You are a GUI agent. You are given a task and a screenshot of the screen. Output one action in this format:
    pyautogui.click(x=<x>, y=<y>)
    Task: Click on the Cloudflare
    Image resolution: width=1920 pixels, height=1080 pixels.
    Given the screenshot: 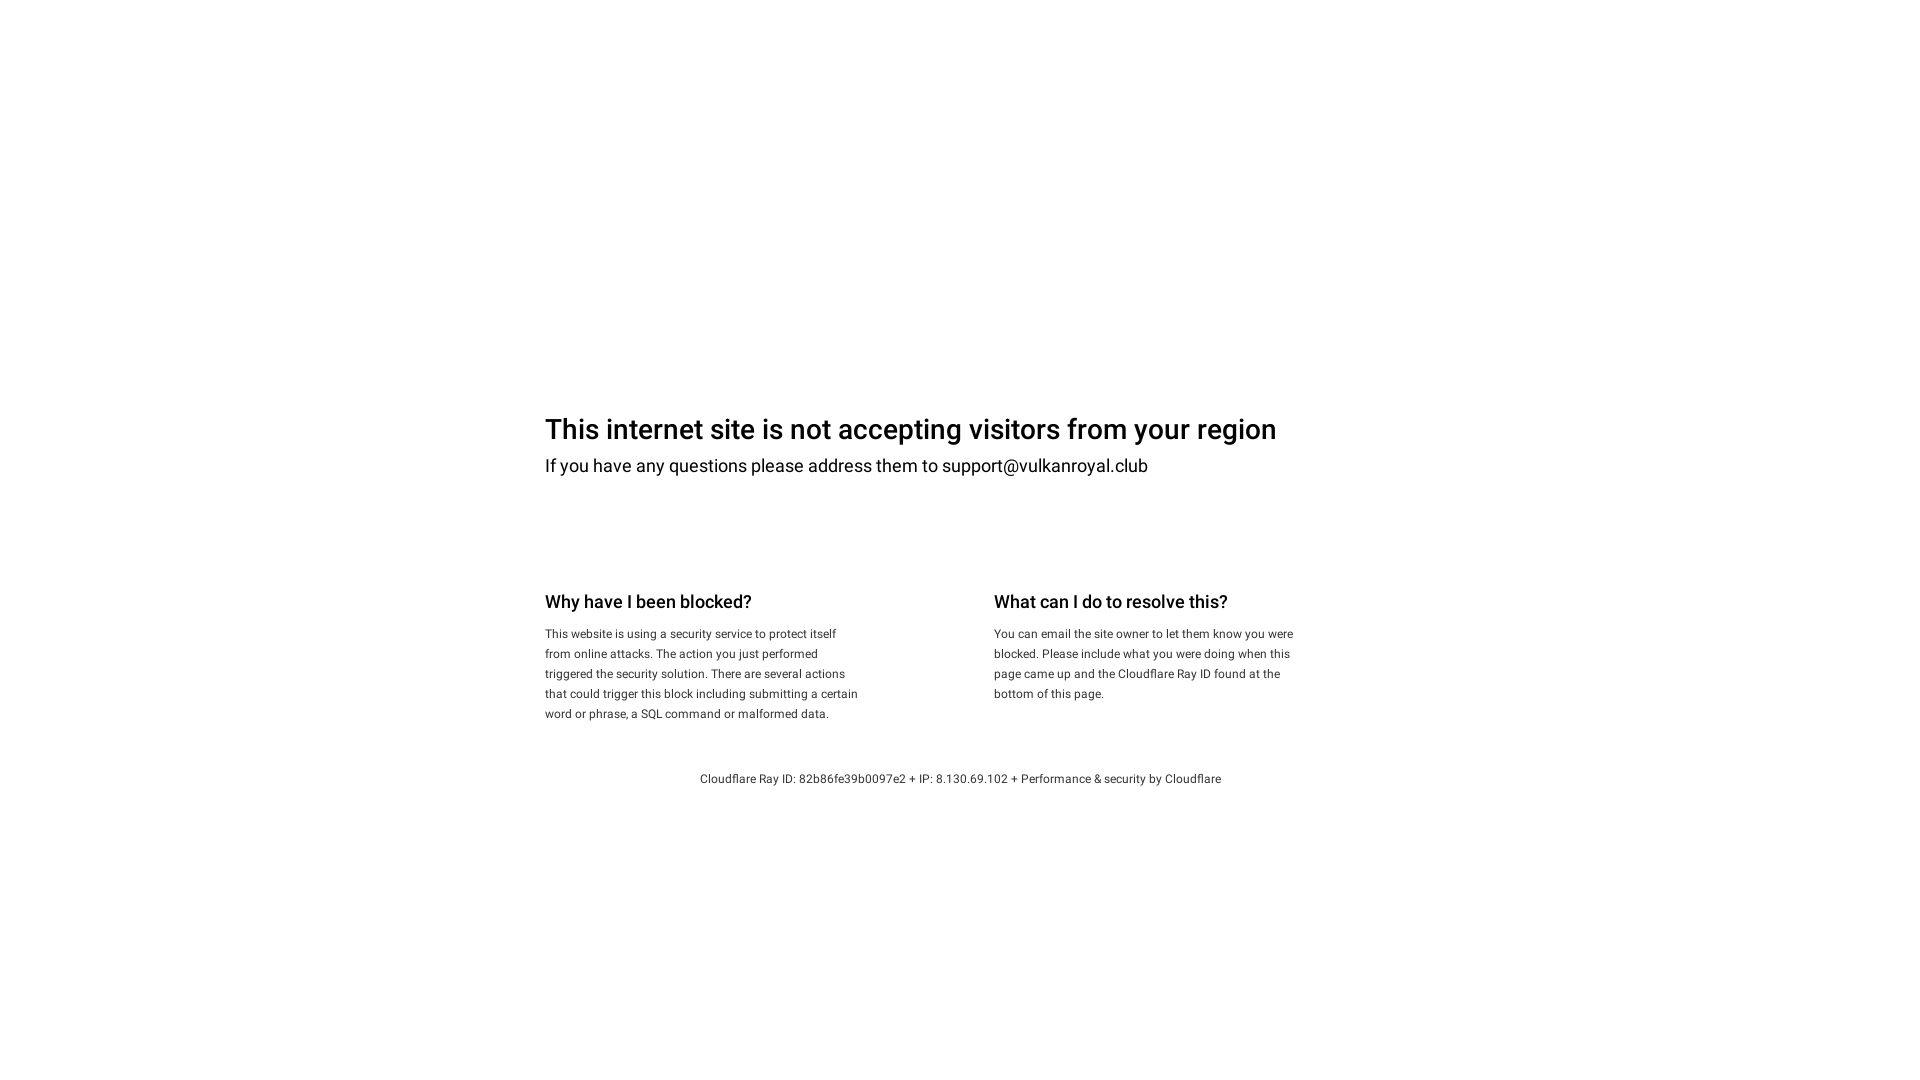 What is the action you would take?
    pyautogui.click(x=1192, y=779)
    